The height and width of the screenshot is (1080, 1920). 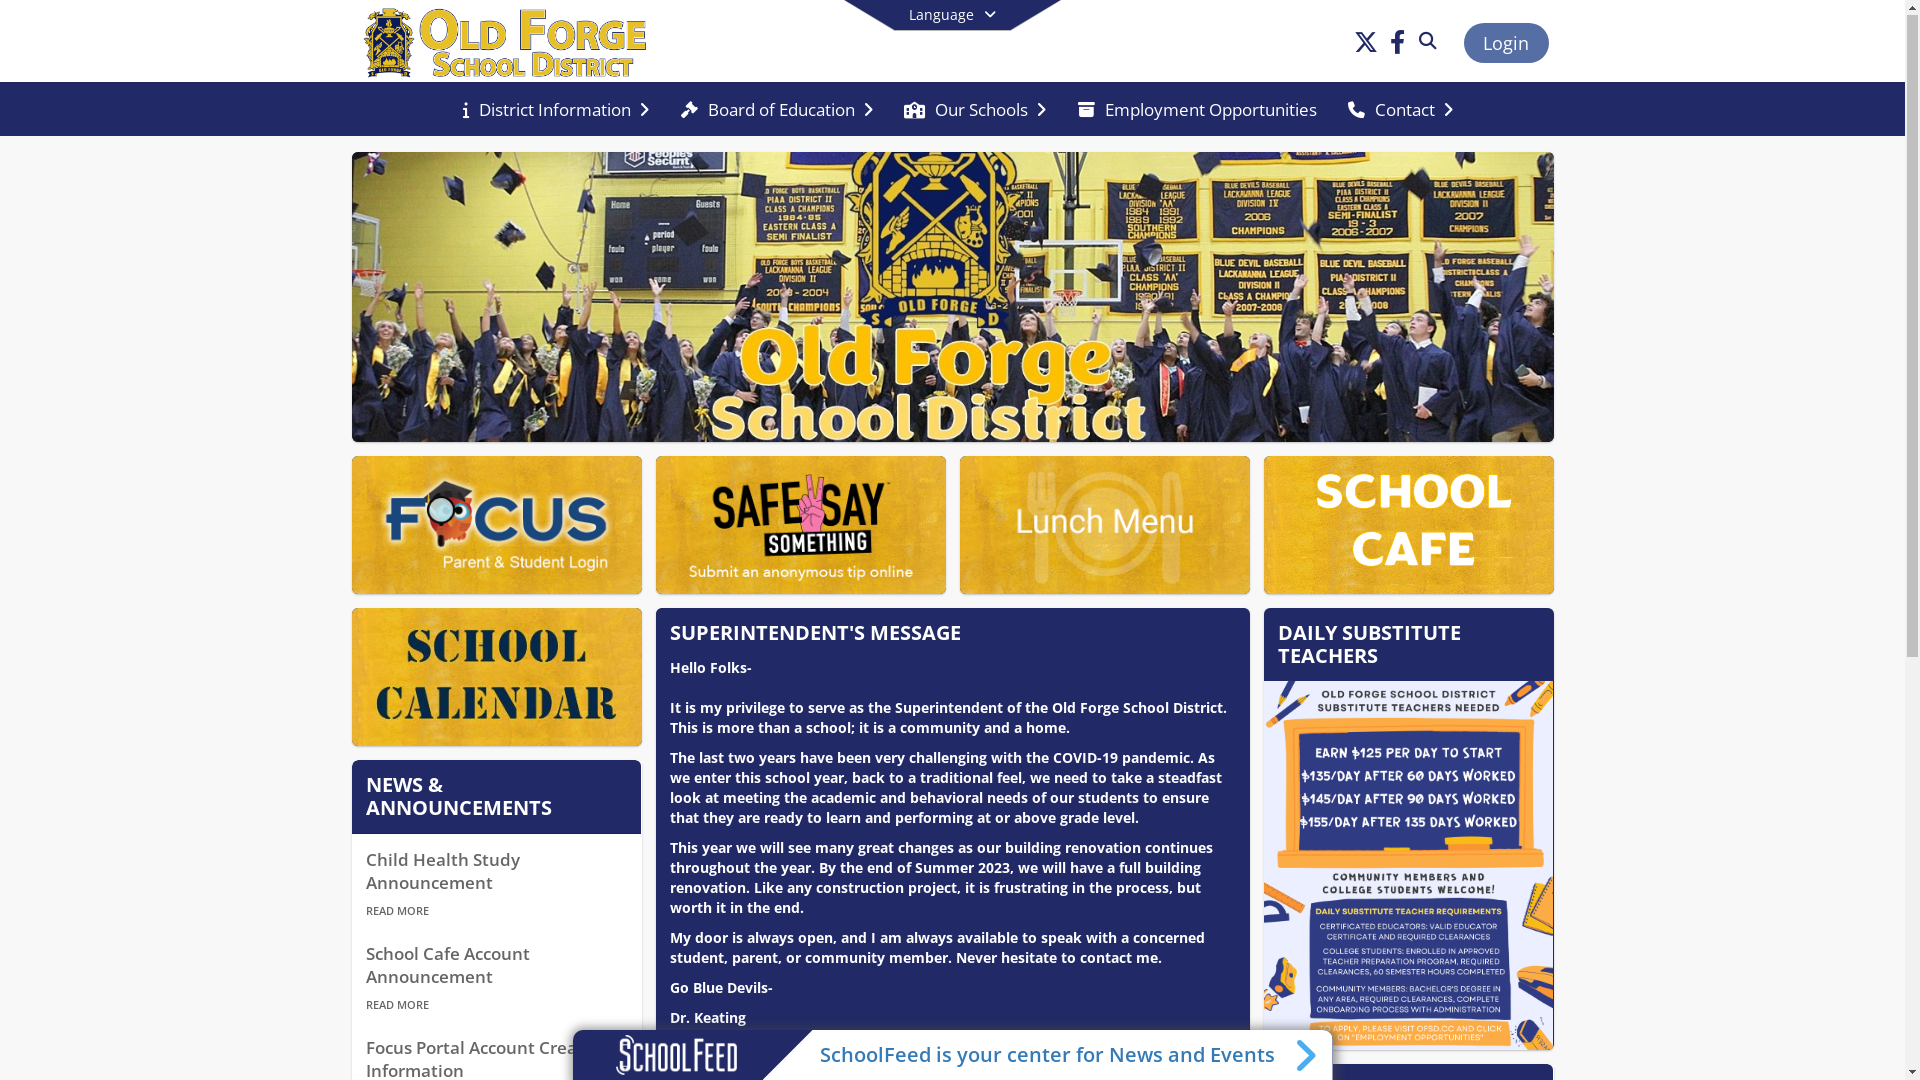 I want to click on Click here to login to Fous, so click(x=497, y=526).